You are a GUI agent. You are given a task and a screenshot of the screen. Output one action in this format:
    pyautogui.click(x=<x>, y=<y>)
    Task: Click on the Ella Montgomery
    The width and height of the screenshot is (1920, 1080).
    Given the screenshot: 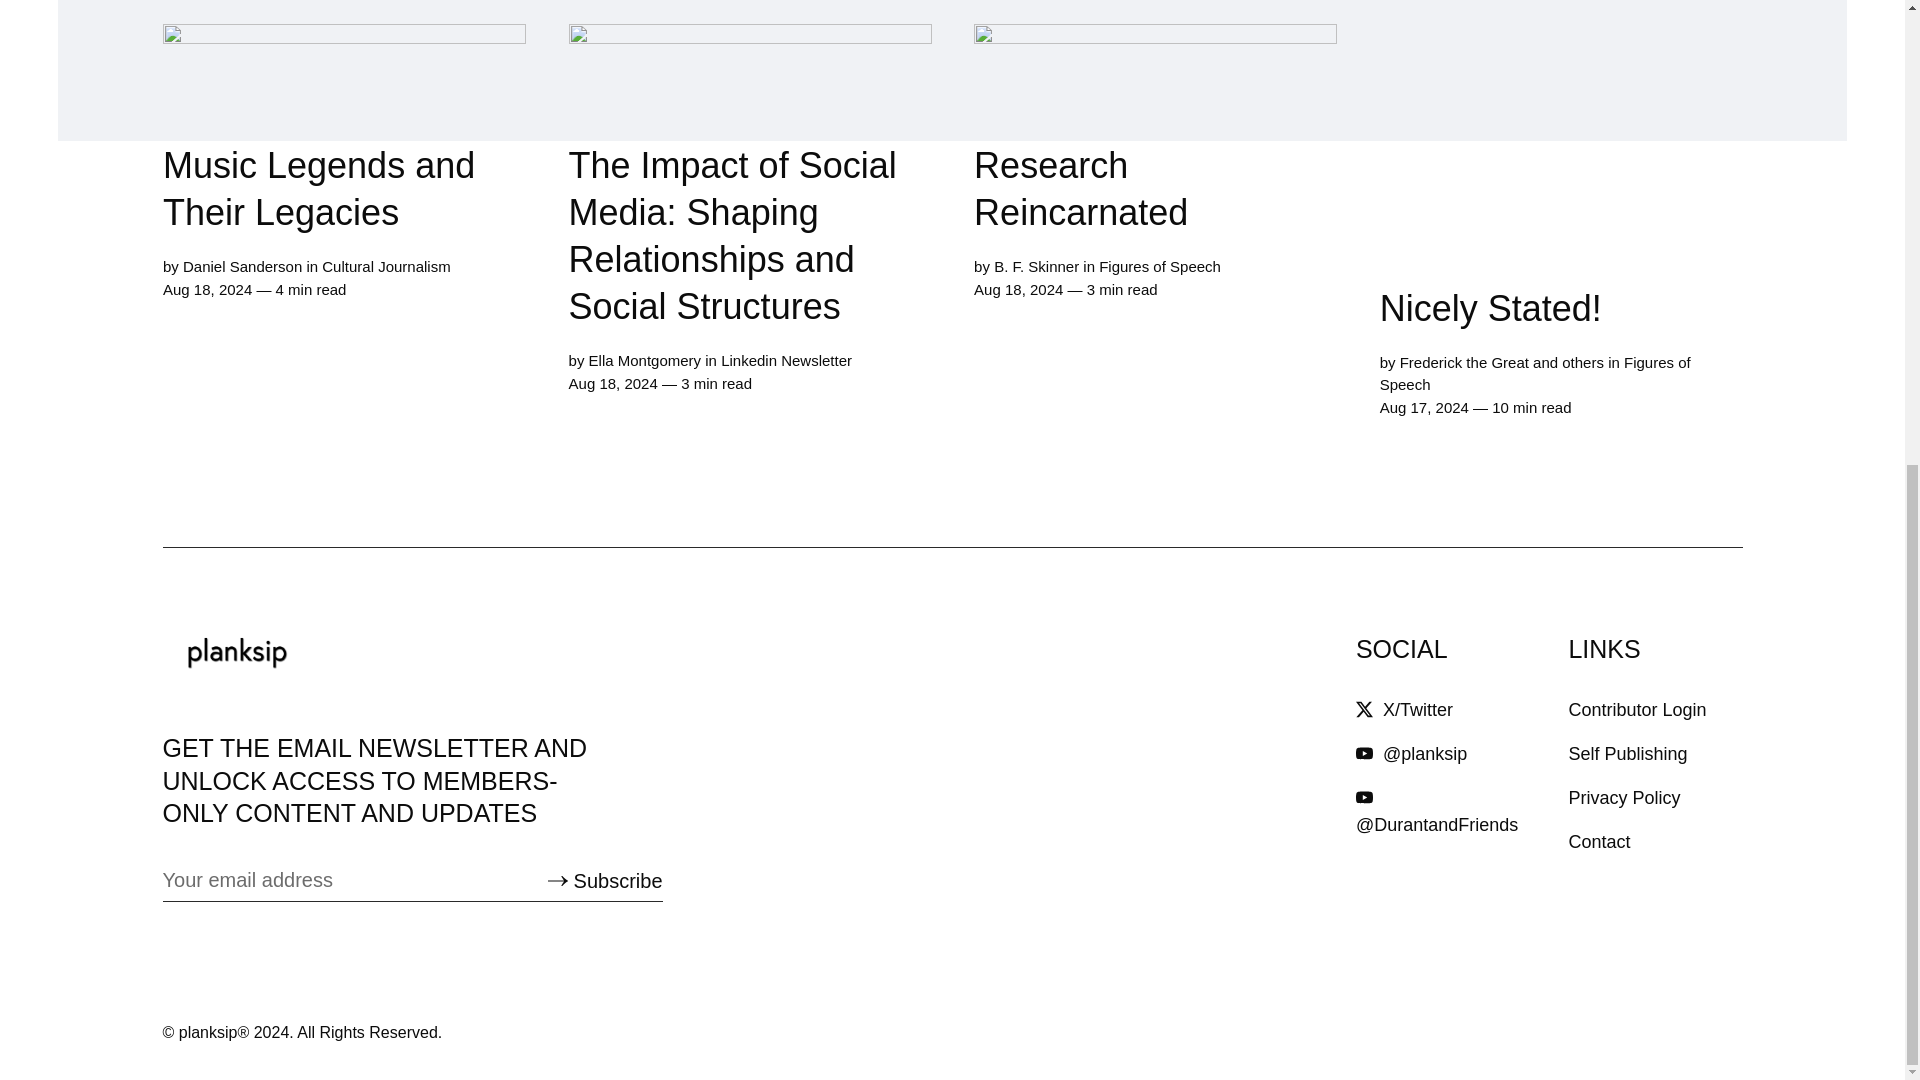 What is the action you would take?
    pyautogui.click(x=644, y=362)
    